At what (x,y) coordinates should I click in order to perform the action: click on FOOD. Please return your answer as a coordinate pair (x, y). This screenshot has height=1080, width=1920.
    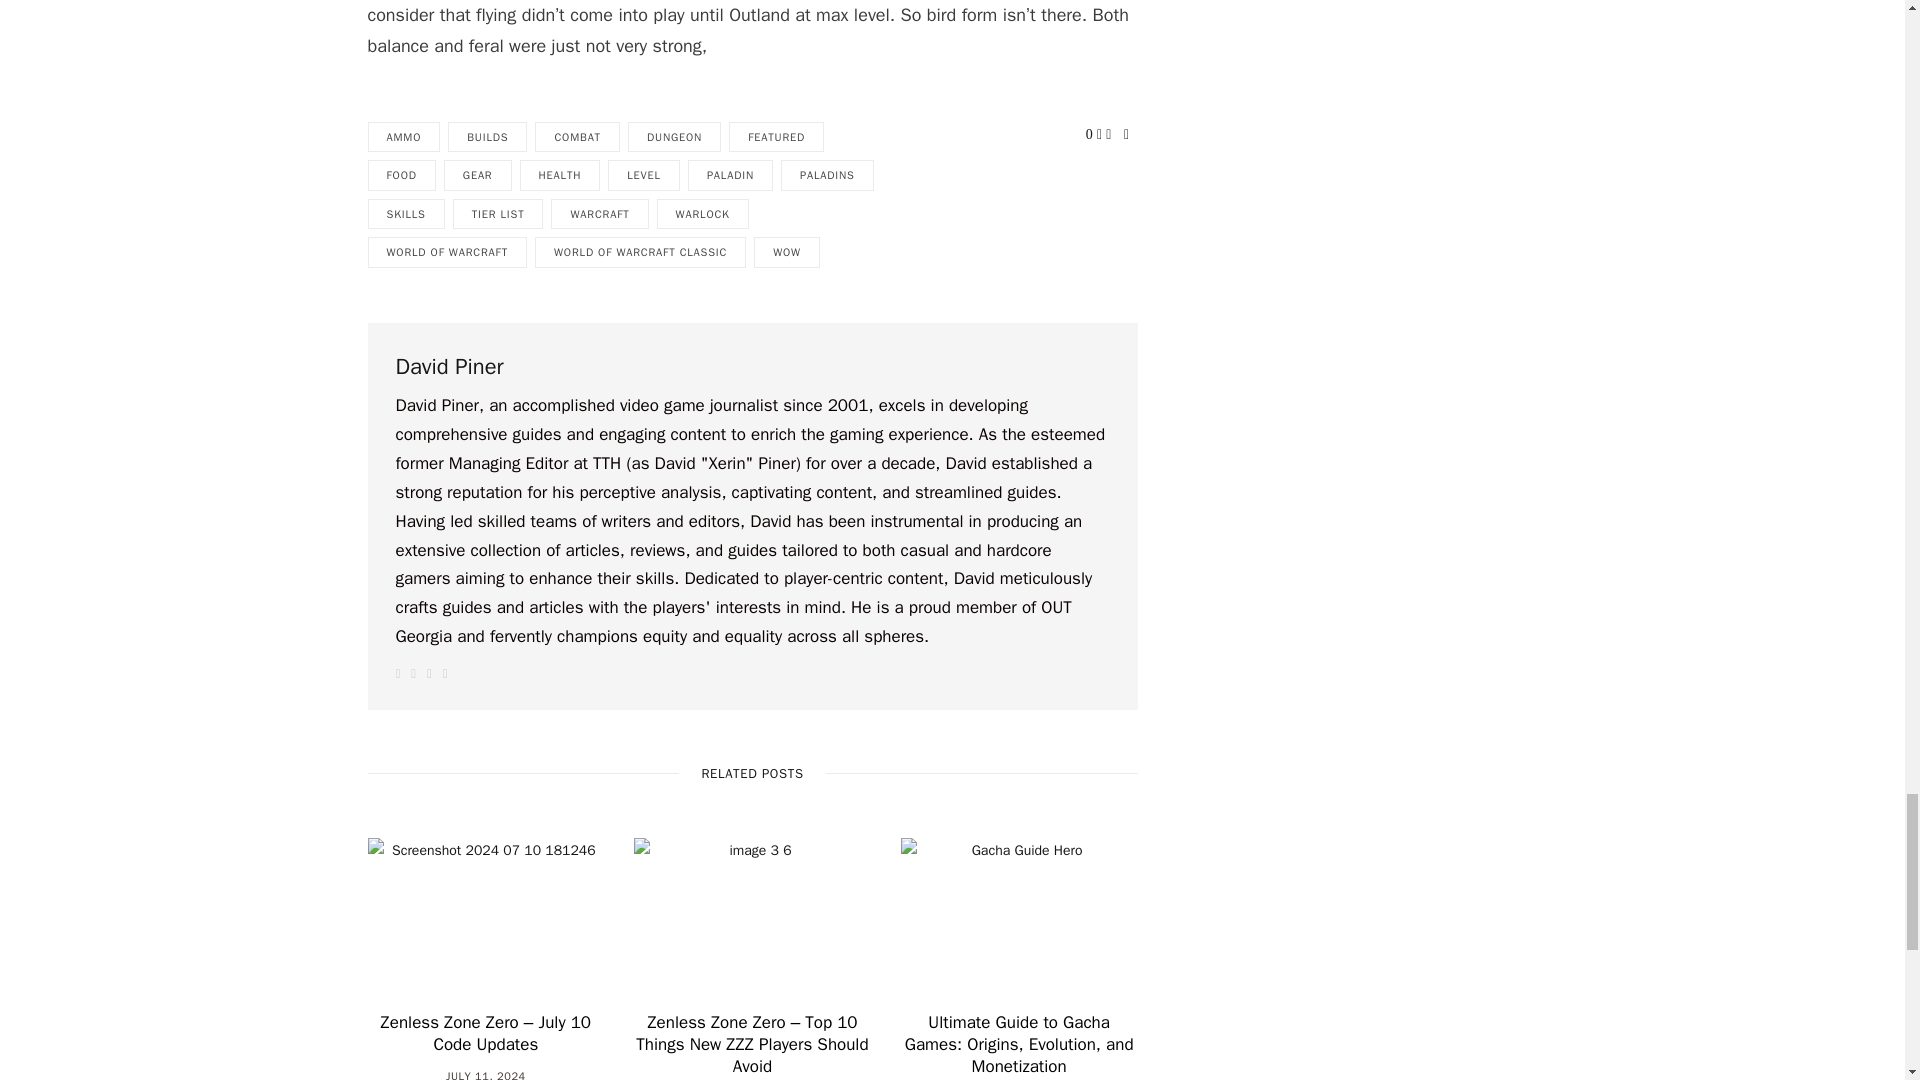
    Looking at the image, I should click on (402, 175).